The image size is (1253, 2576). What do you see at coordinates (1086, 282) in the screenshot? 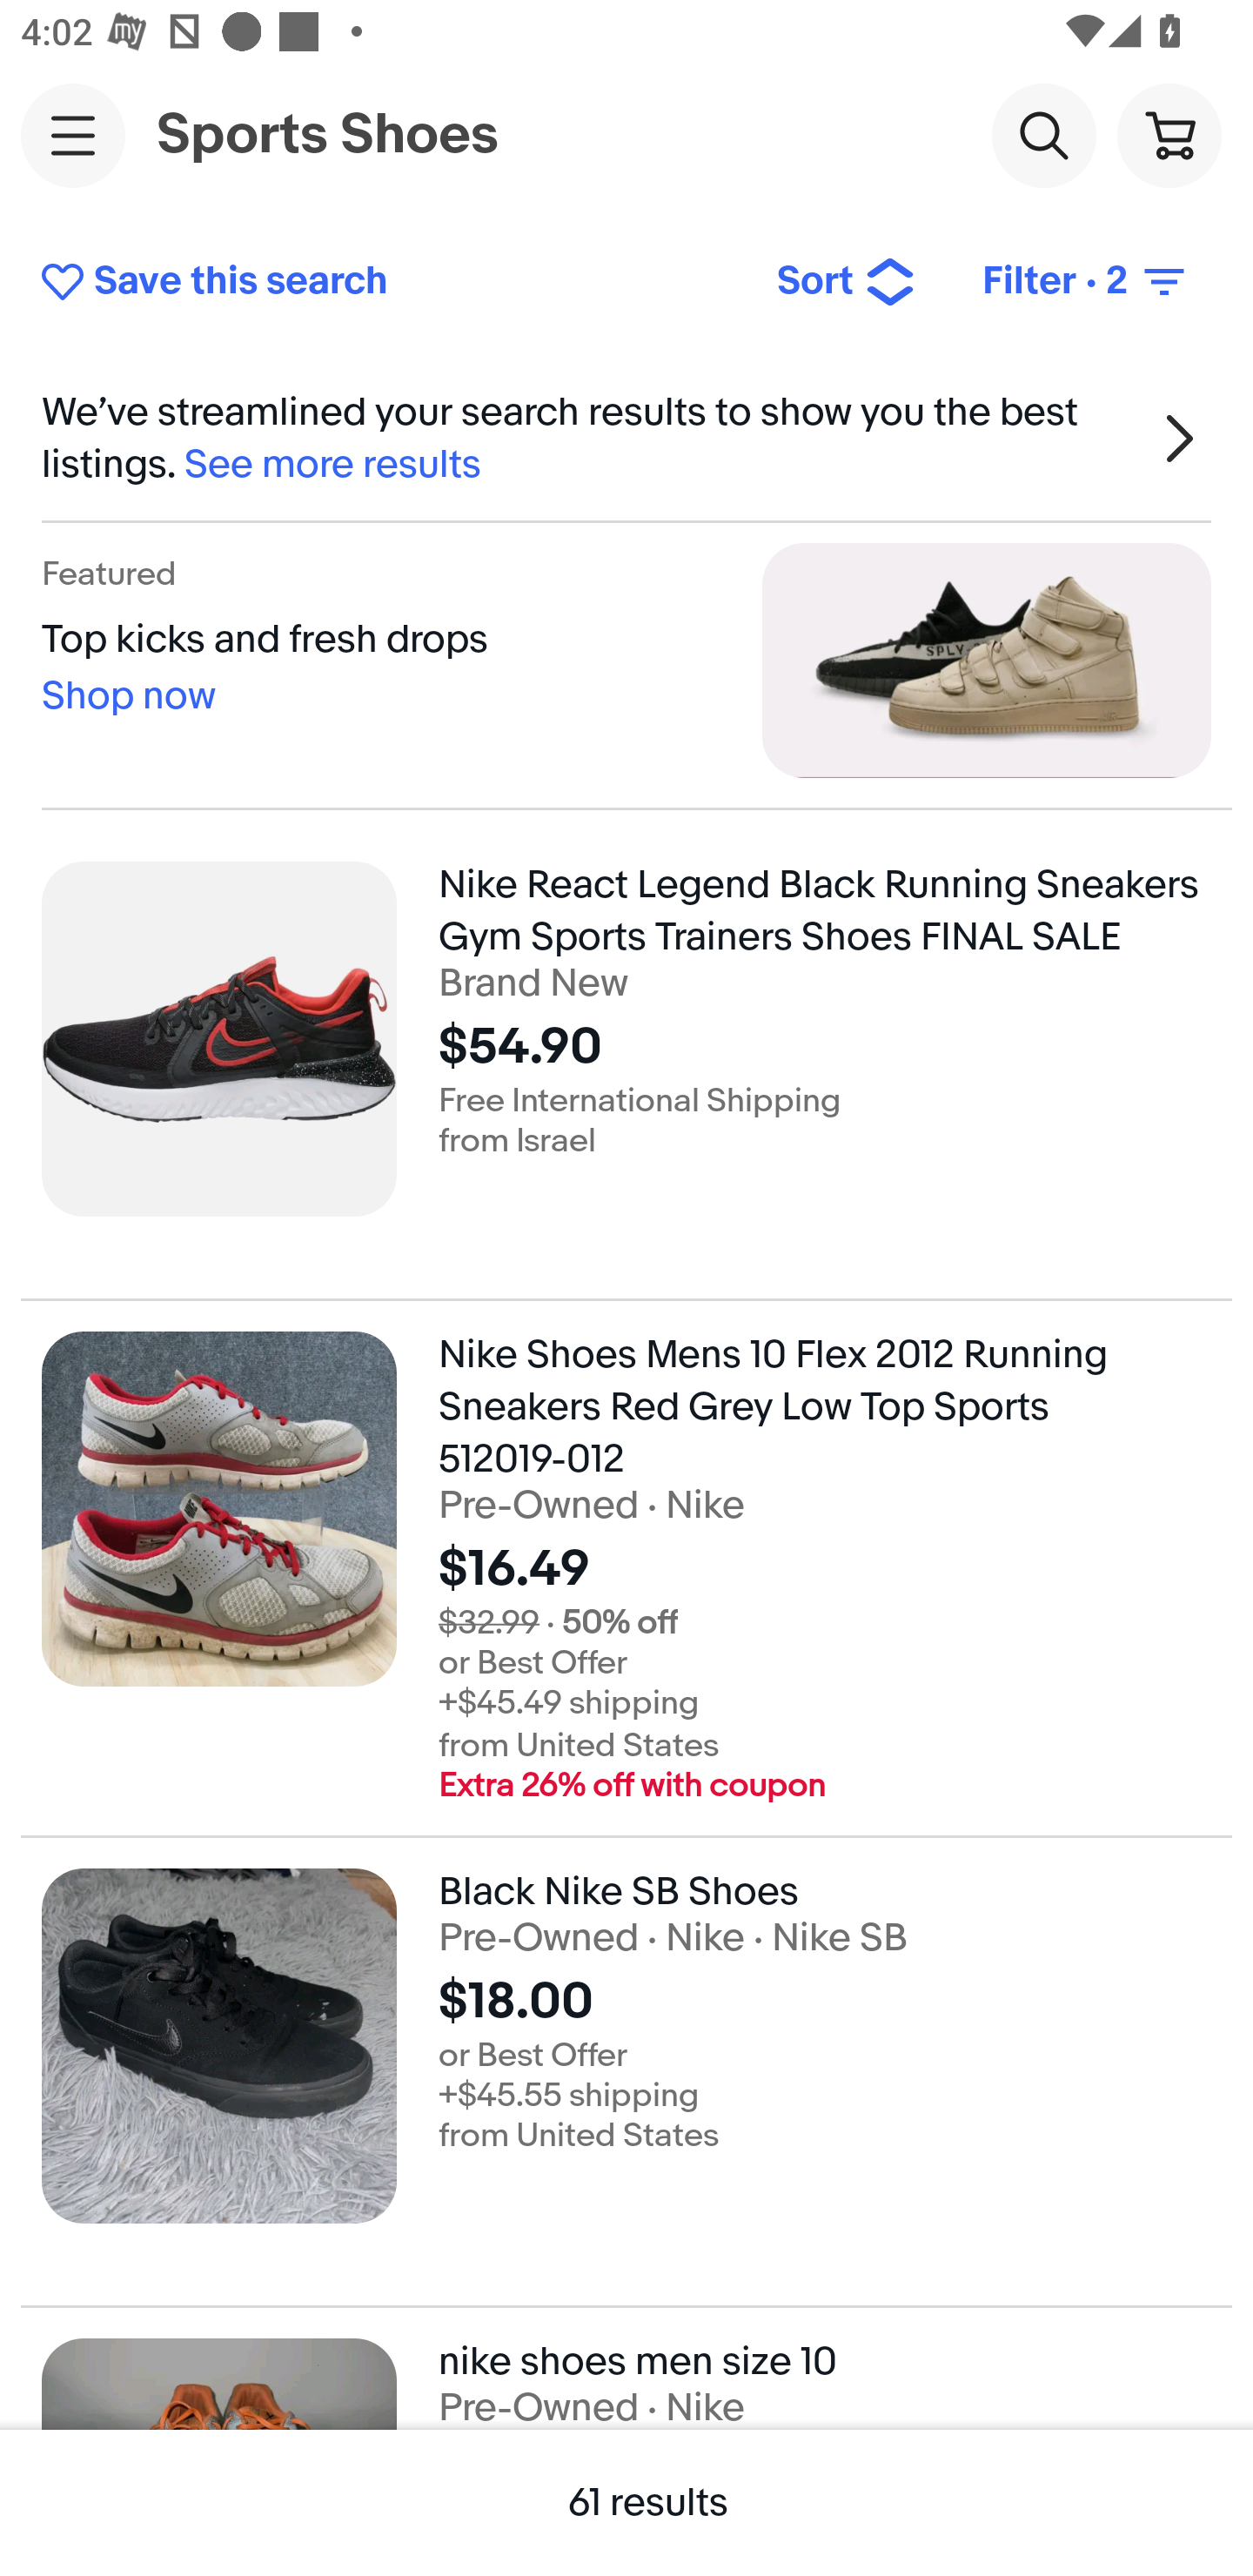
I see `Filter • 2 Filter (2 applied)` at bounding box center [1086, 282].